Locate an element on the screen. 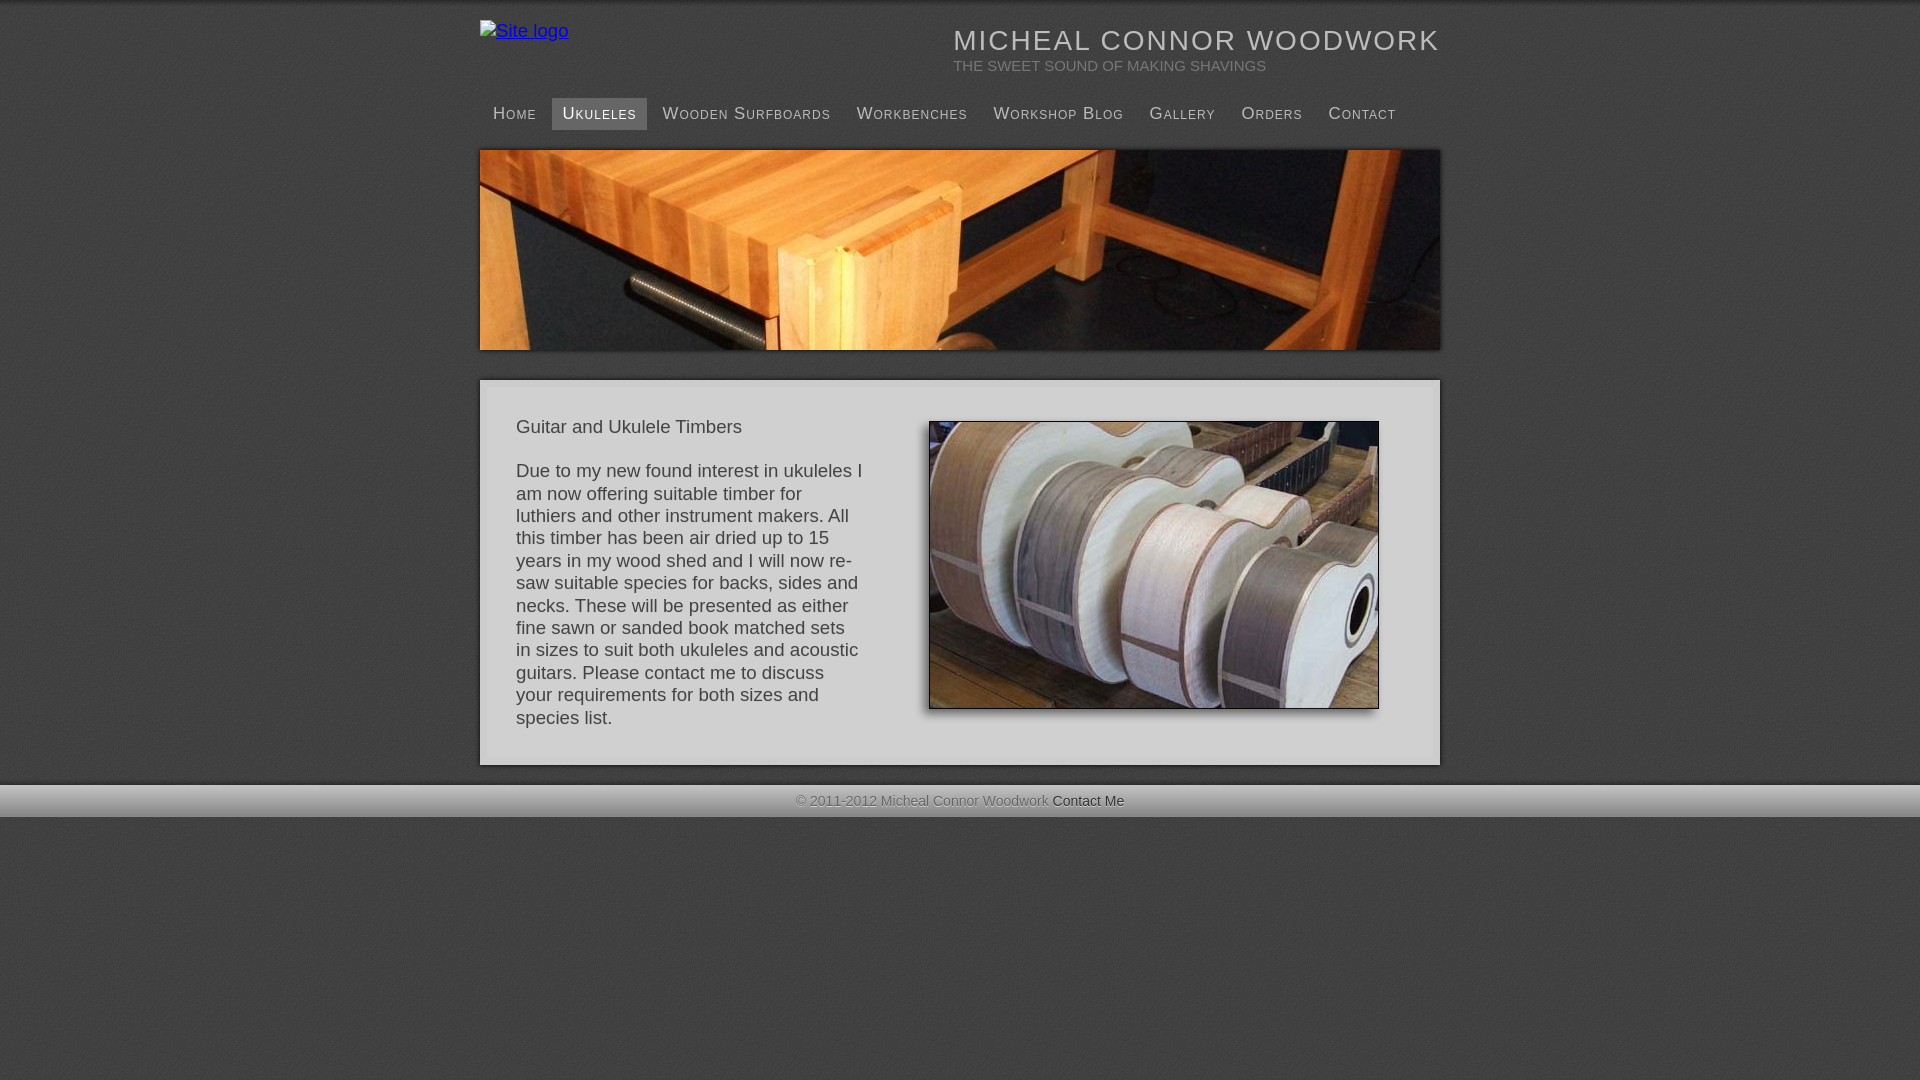  Workbenches is located at coordinates (912, 114).